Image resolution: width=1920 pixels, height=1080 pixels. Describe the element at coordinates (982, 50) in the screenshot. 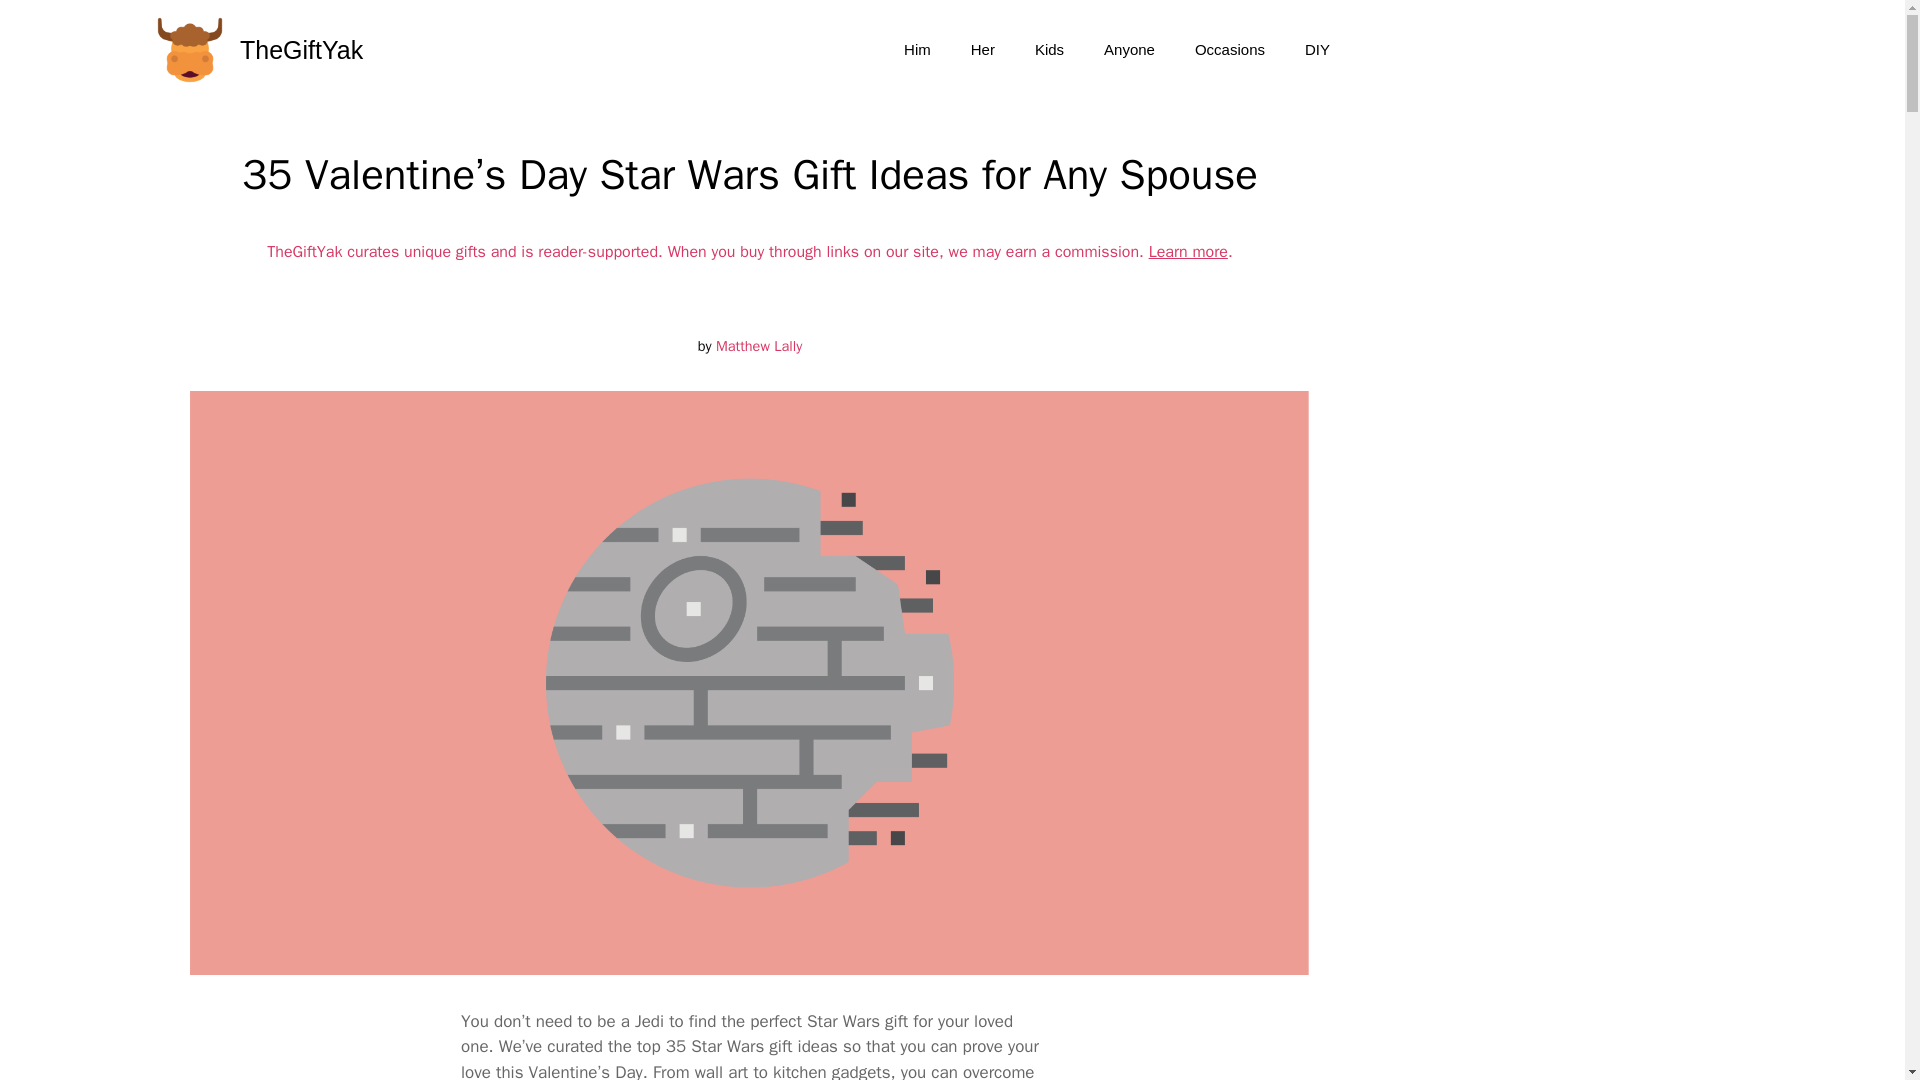

I see `Her` at that location.